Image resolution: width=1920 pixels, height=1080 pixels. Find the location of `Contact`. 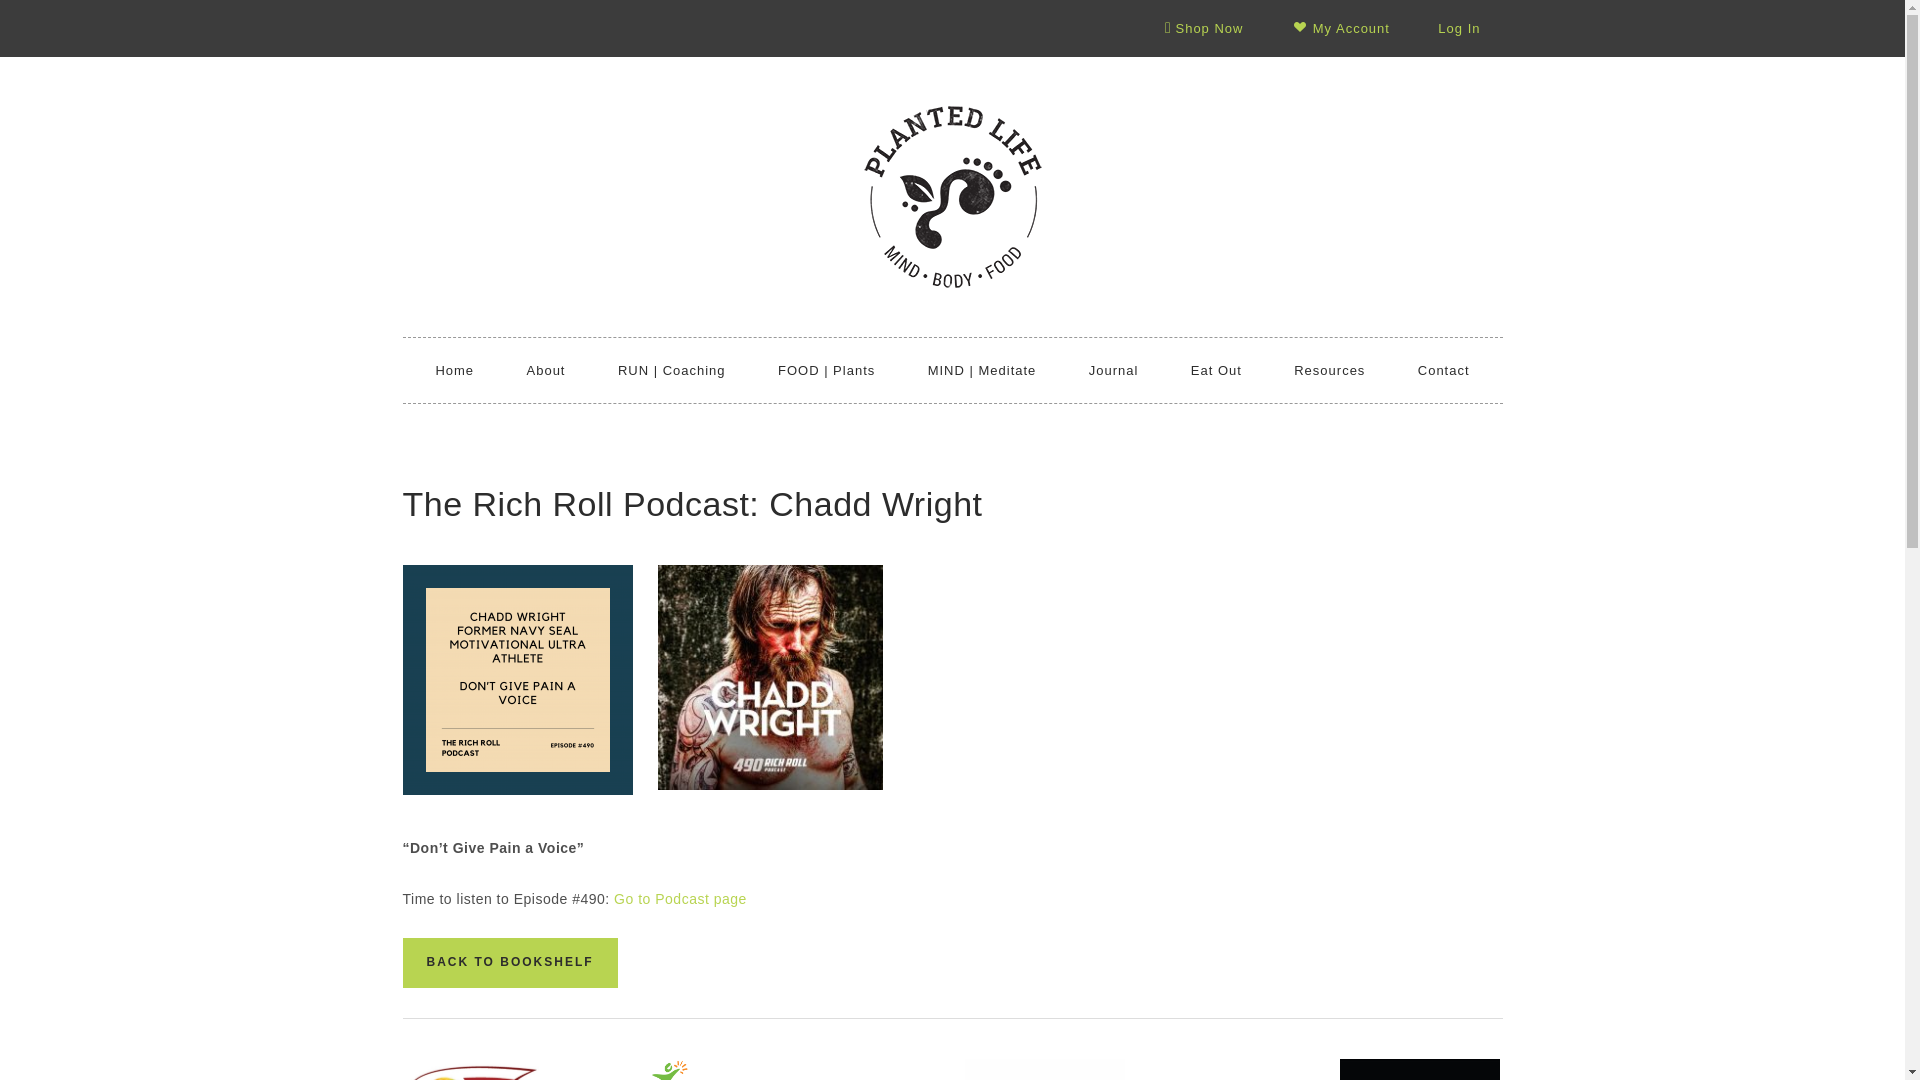

Contact is located at coordinates (1443, 370).